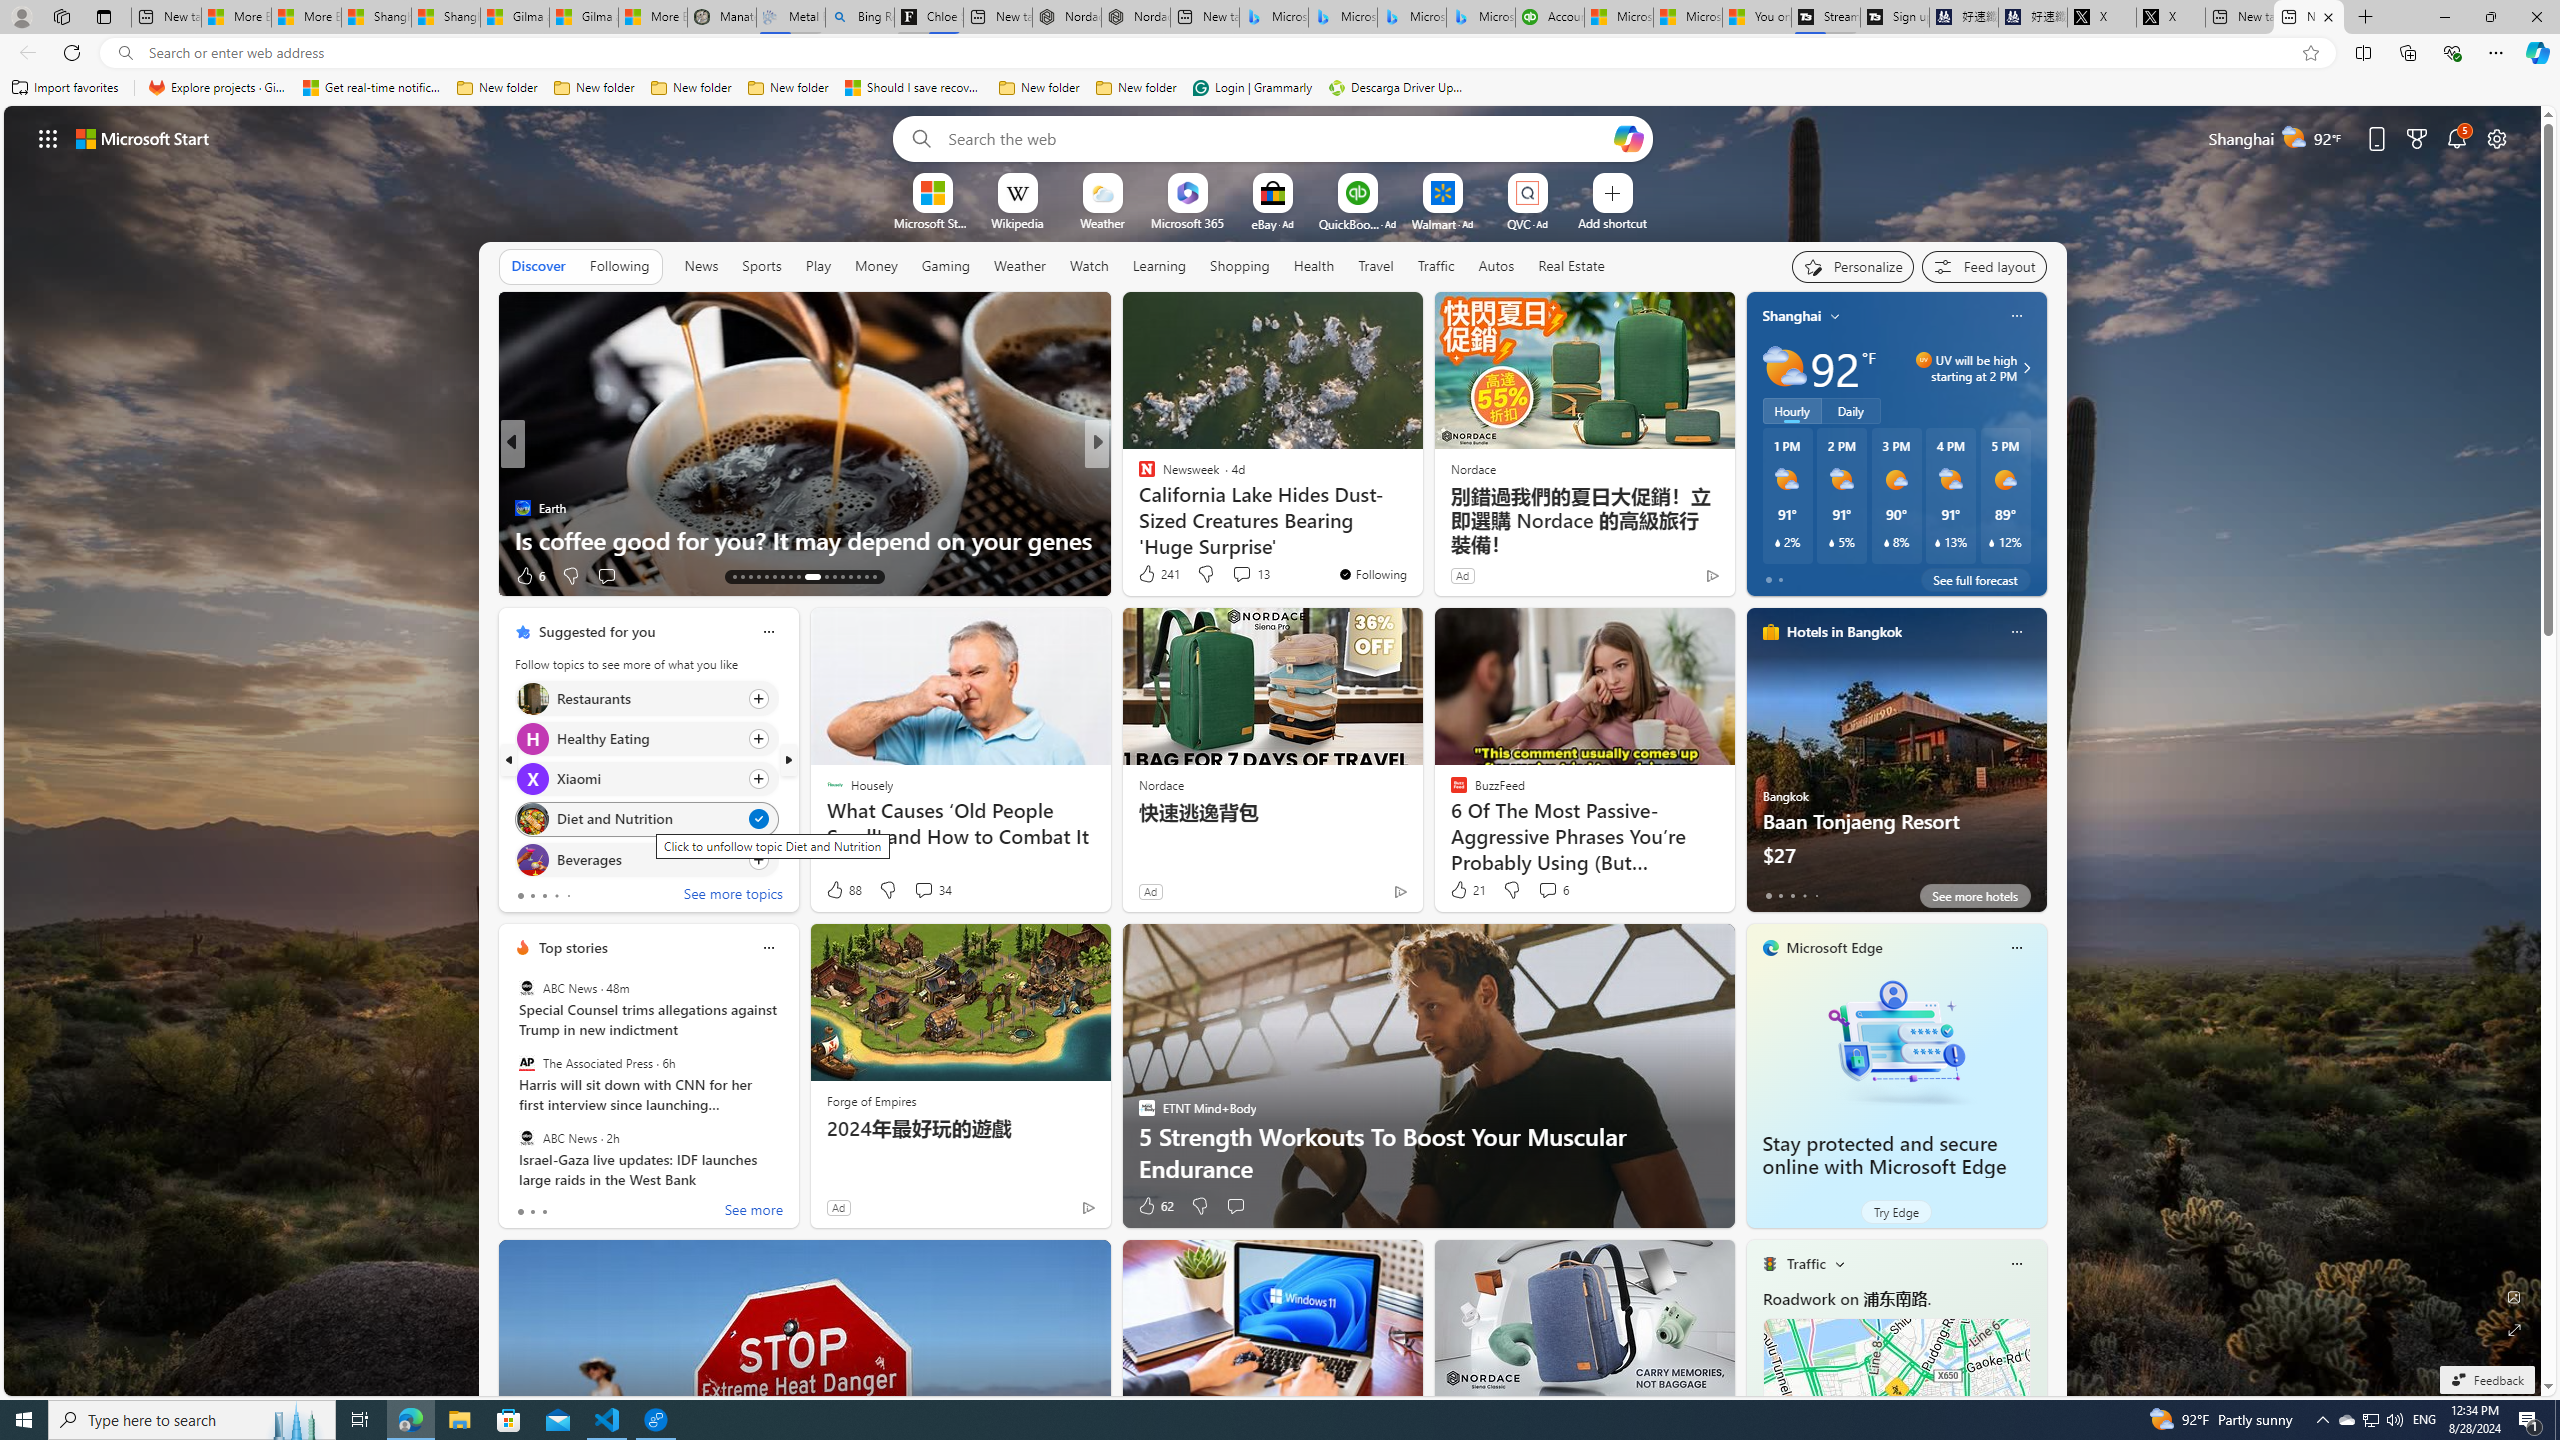 The image size is (2560, 1440). Describe the element at coordinates (1992, 542) in the screenshot. I see `Class: weather-current-precipitation-glyph` at that location.